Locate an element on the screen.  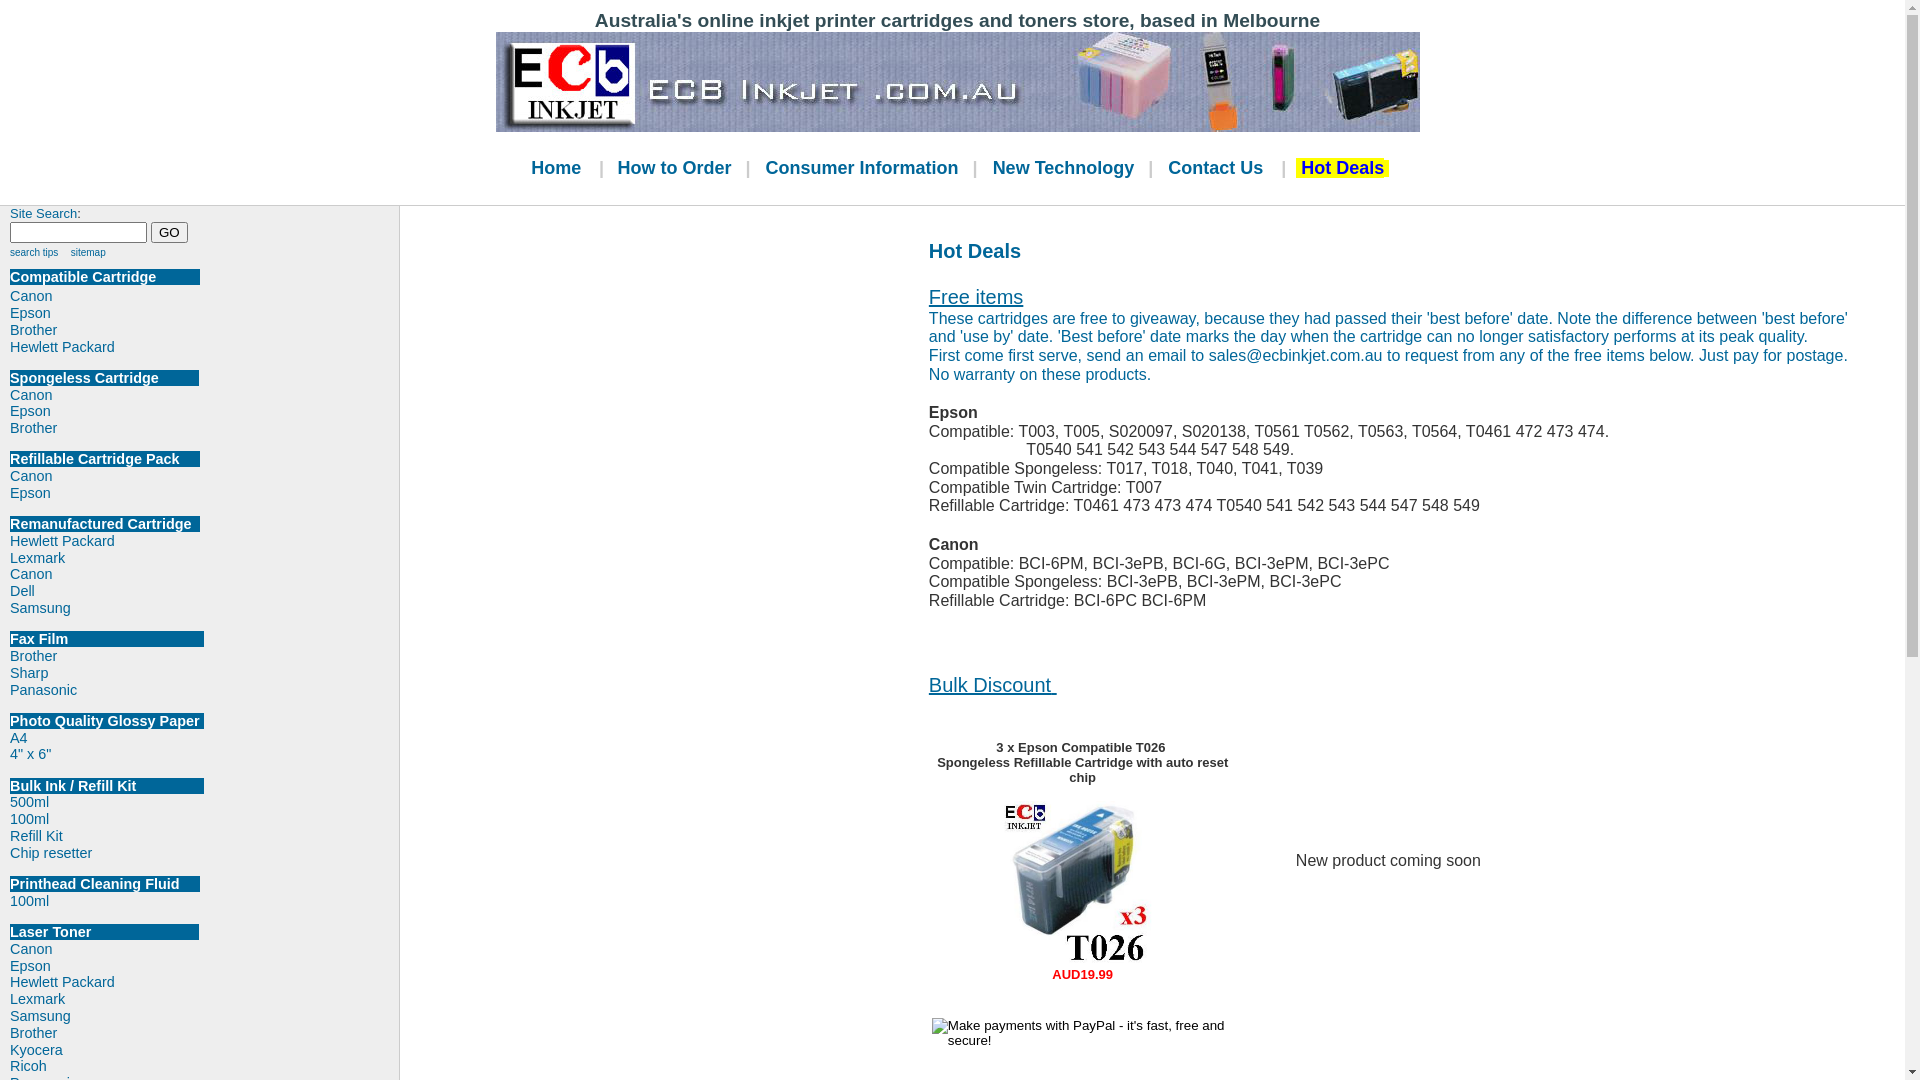
sitemap is located at coordinates (88, 252).